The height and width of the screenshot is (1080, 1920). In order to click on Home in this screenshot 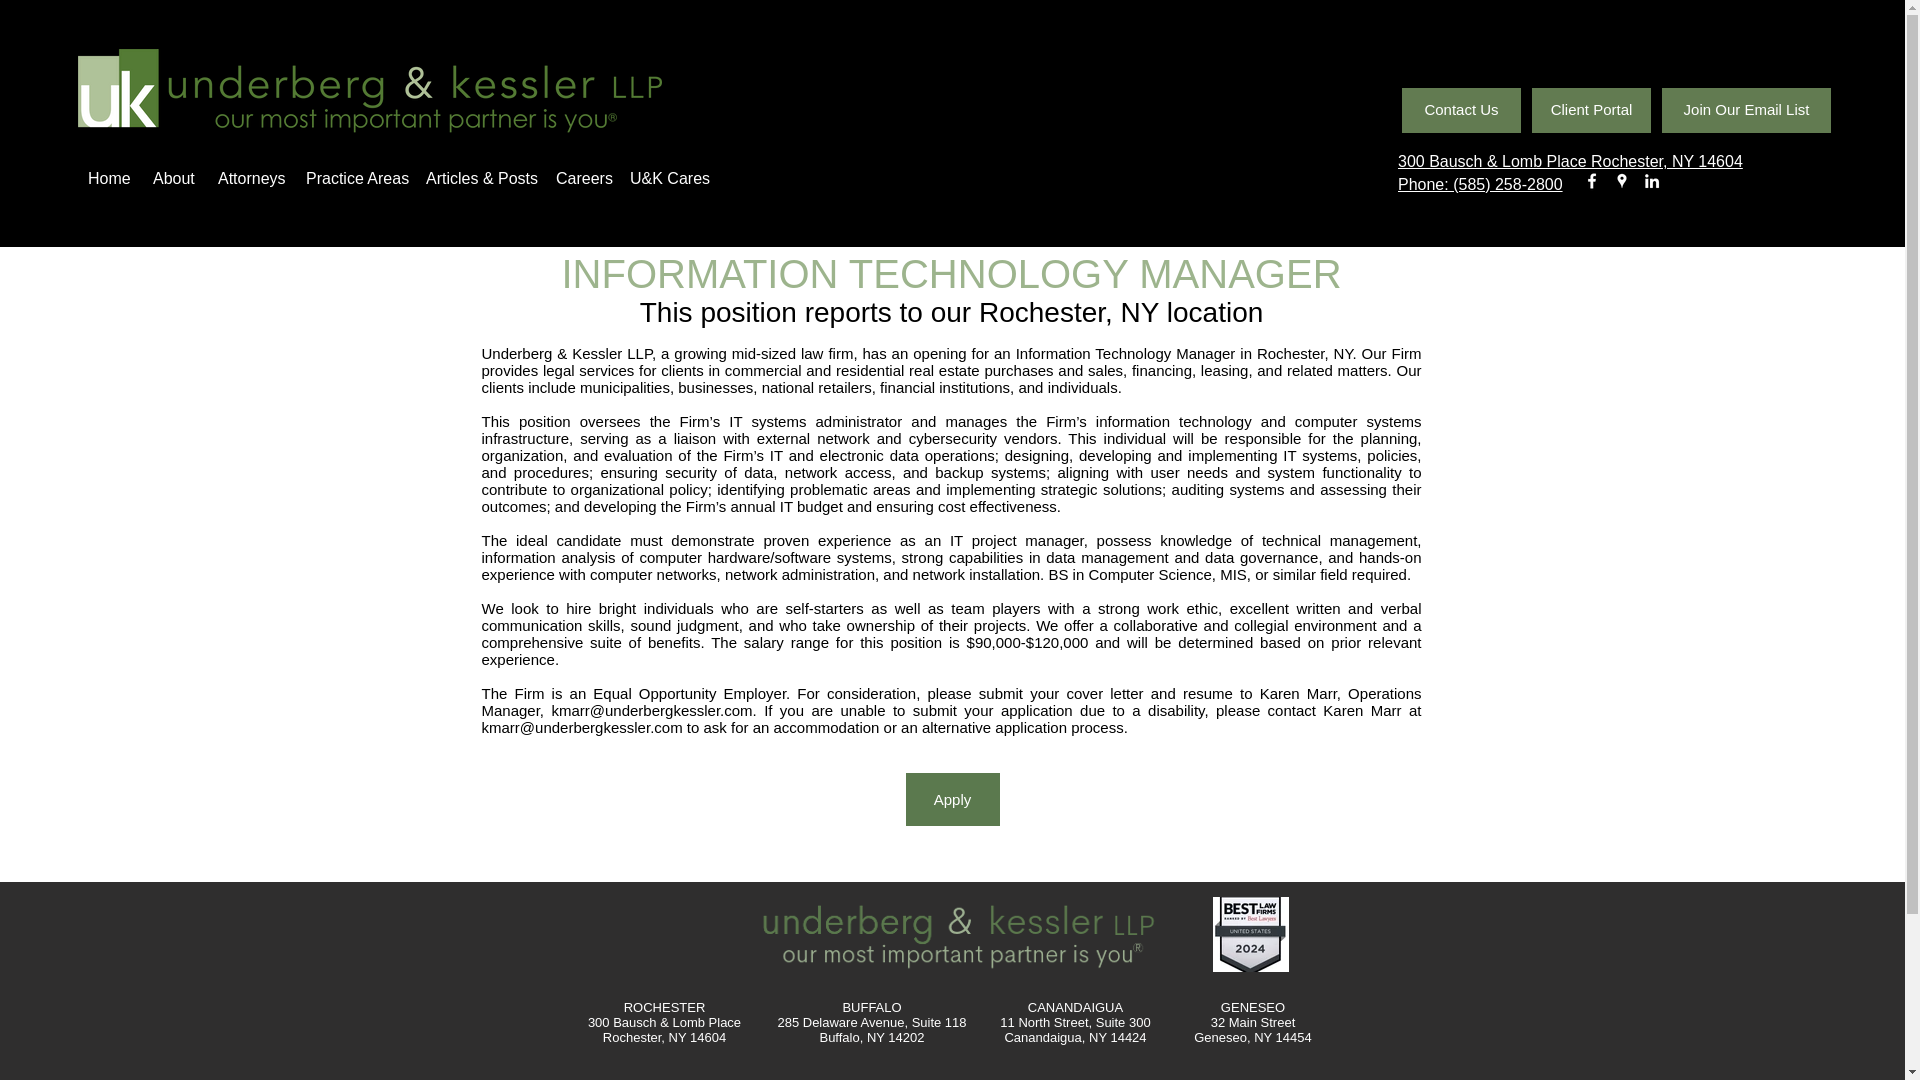, I will do `click(110, 179)`.